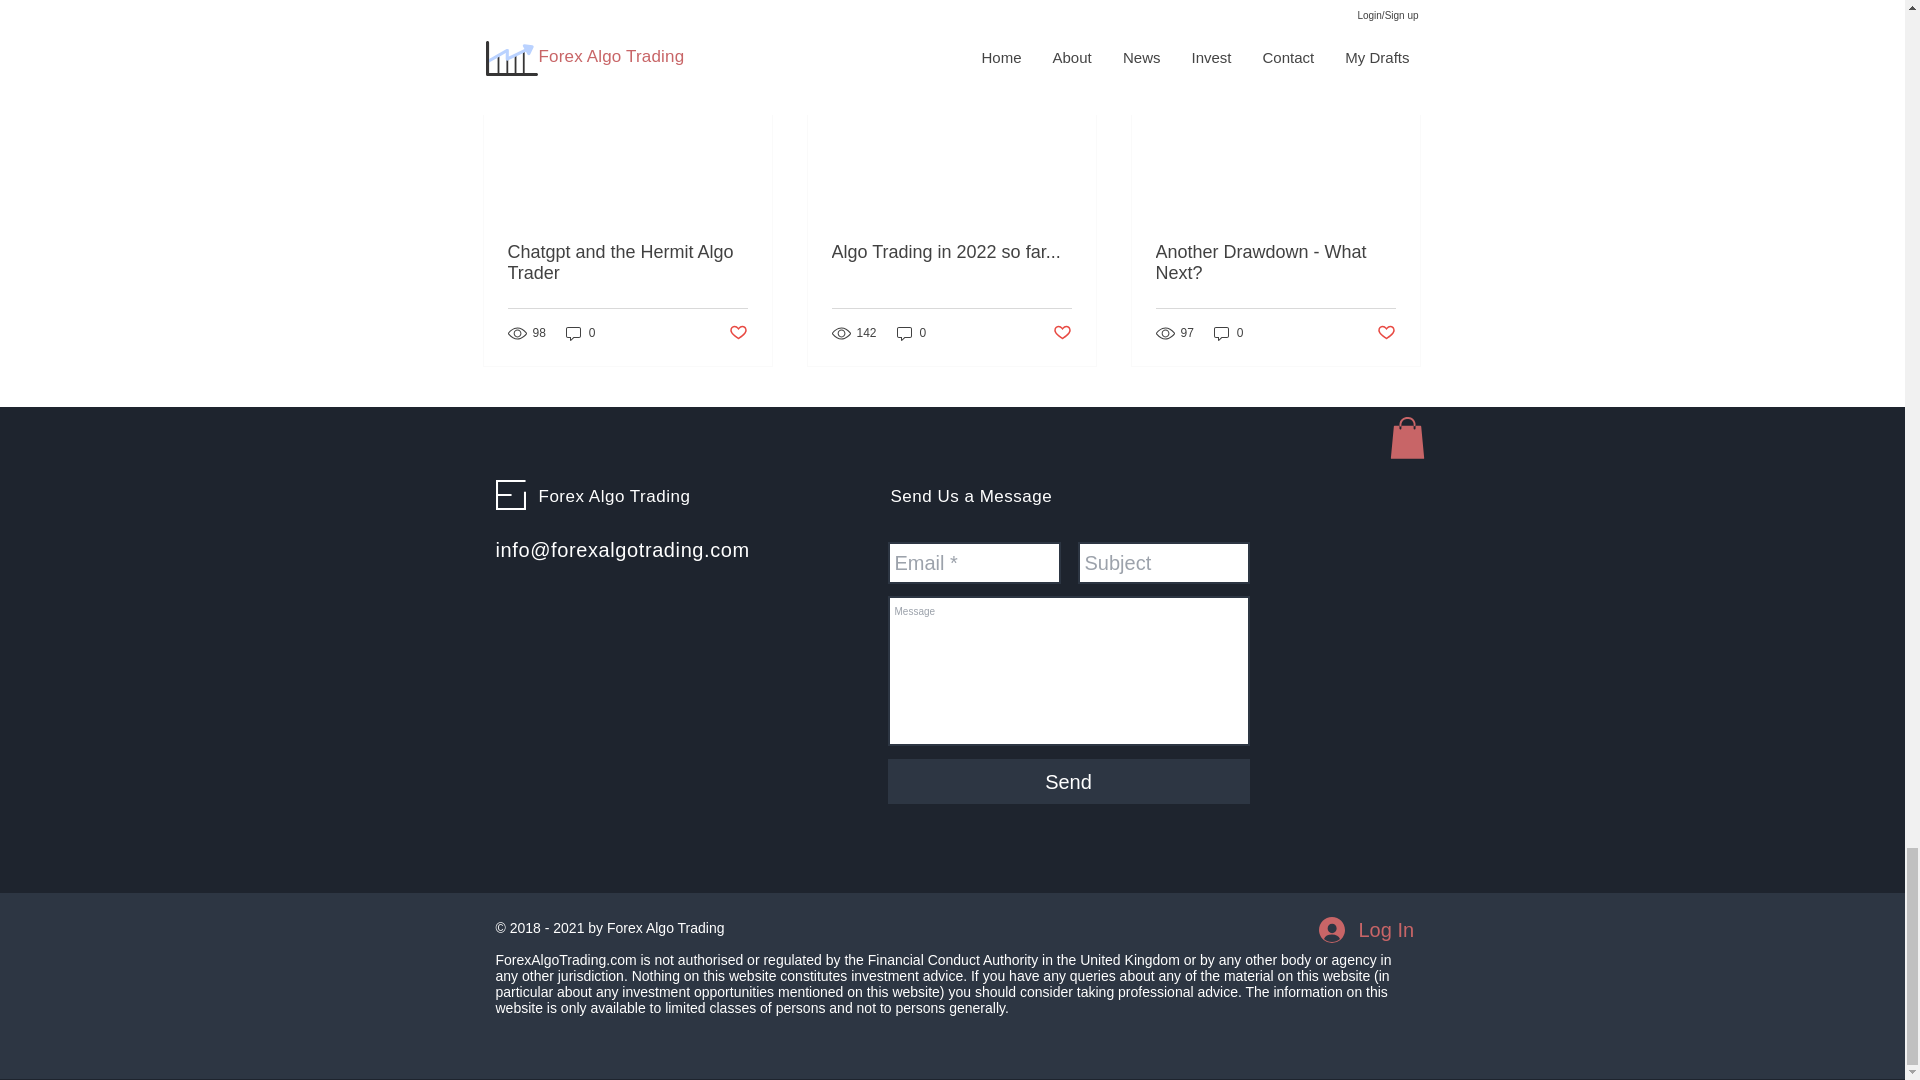  I want to click on Send, so click(1068, 781).